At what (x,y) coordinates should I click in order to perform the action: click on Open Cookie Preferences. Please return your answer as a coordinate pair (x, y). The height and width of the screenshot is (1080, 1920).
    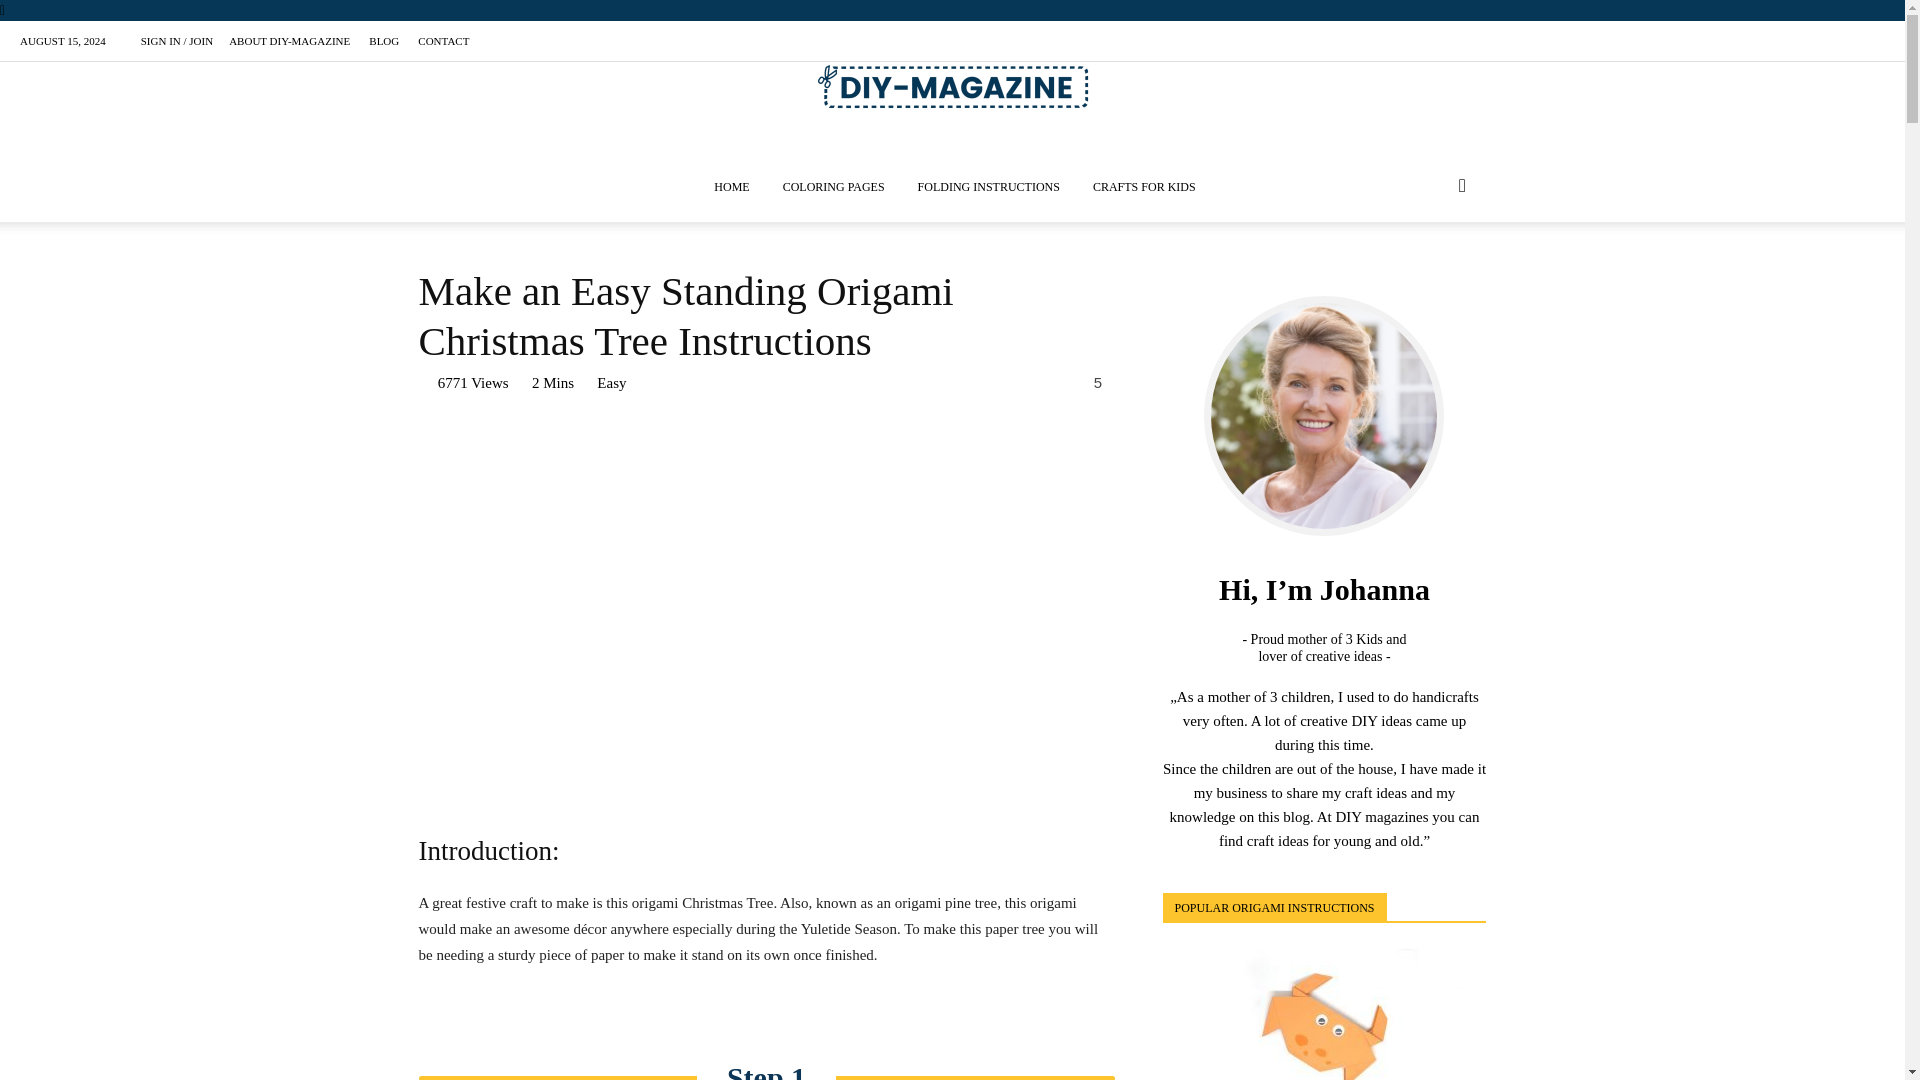
    Looking at the image, I should click on (43, 1054).